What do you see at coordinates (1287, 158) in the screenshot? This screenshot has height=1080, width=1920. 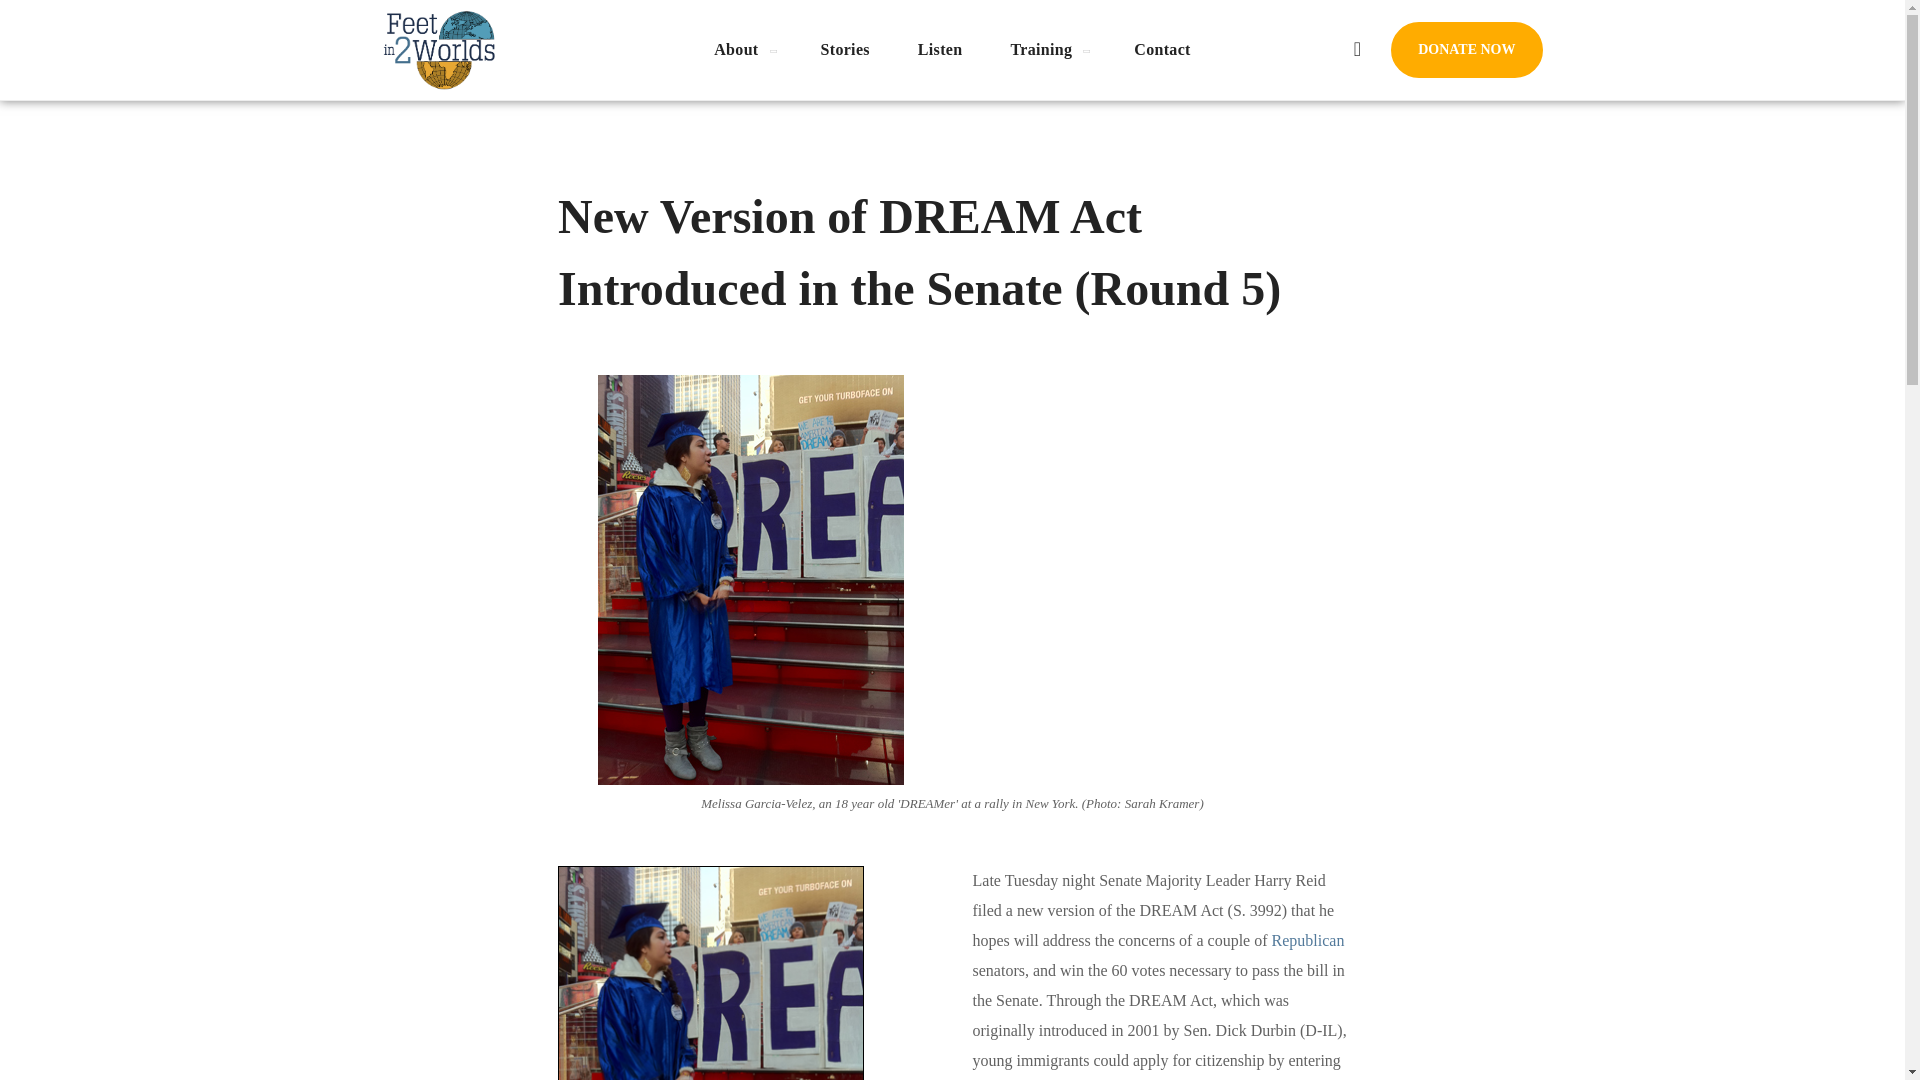 I see `Search` at bounding box center [1287, 158].